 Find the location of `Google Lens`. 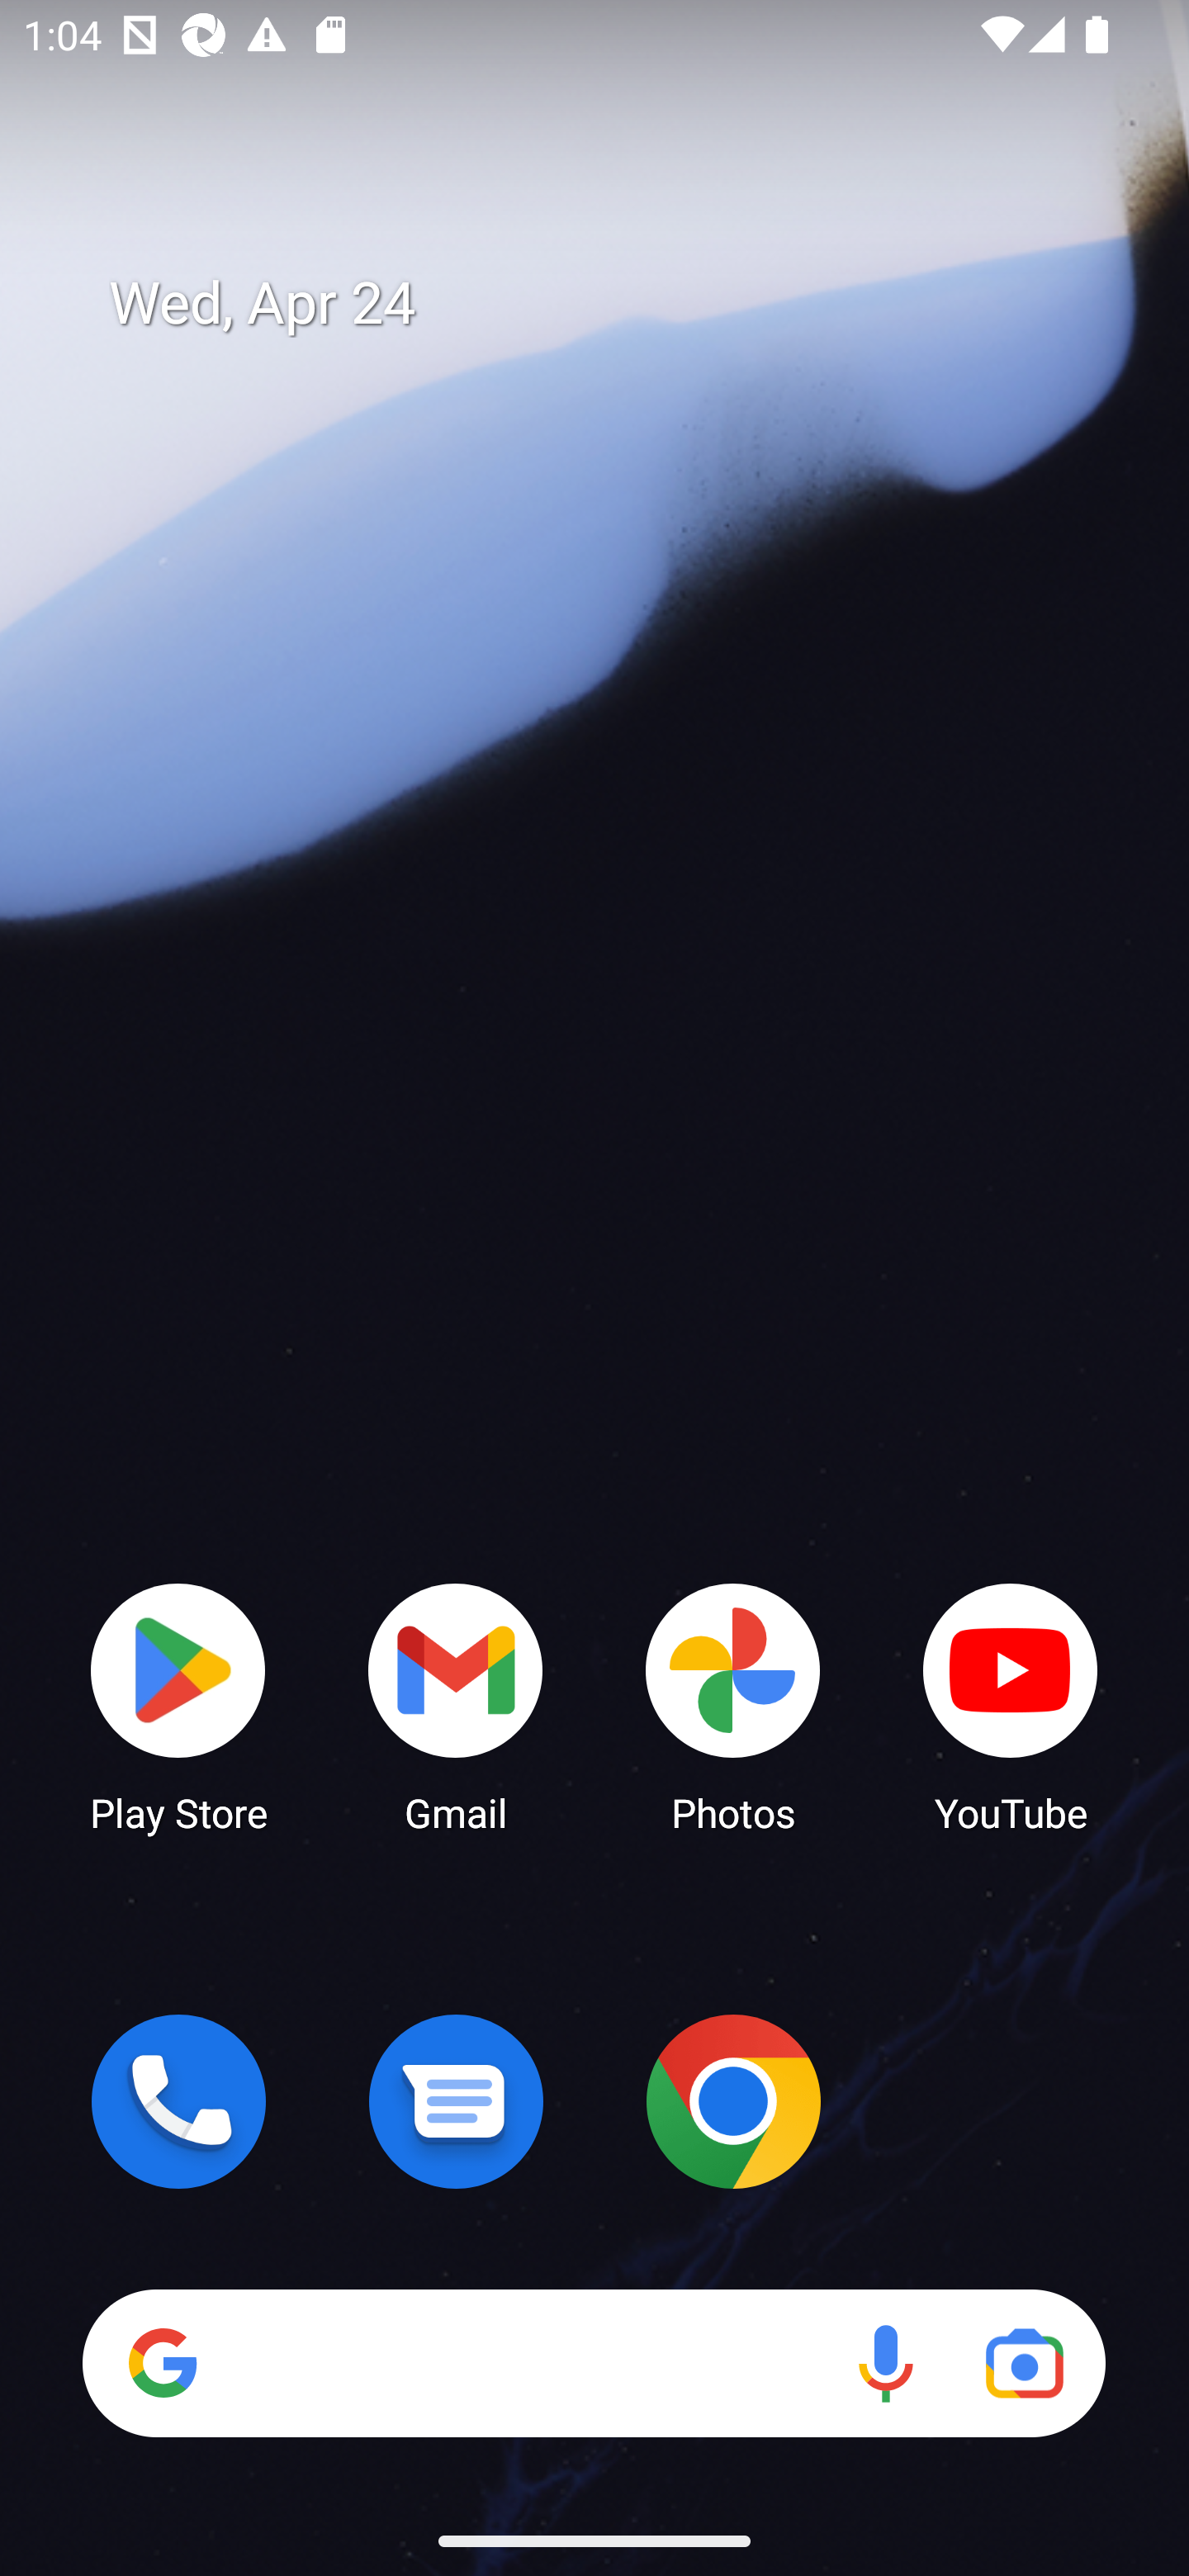

Google Lens is located at coordinates (1024, 2363).